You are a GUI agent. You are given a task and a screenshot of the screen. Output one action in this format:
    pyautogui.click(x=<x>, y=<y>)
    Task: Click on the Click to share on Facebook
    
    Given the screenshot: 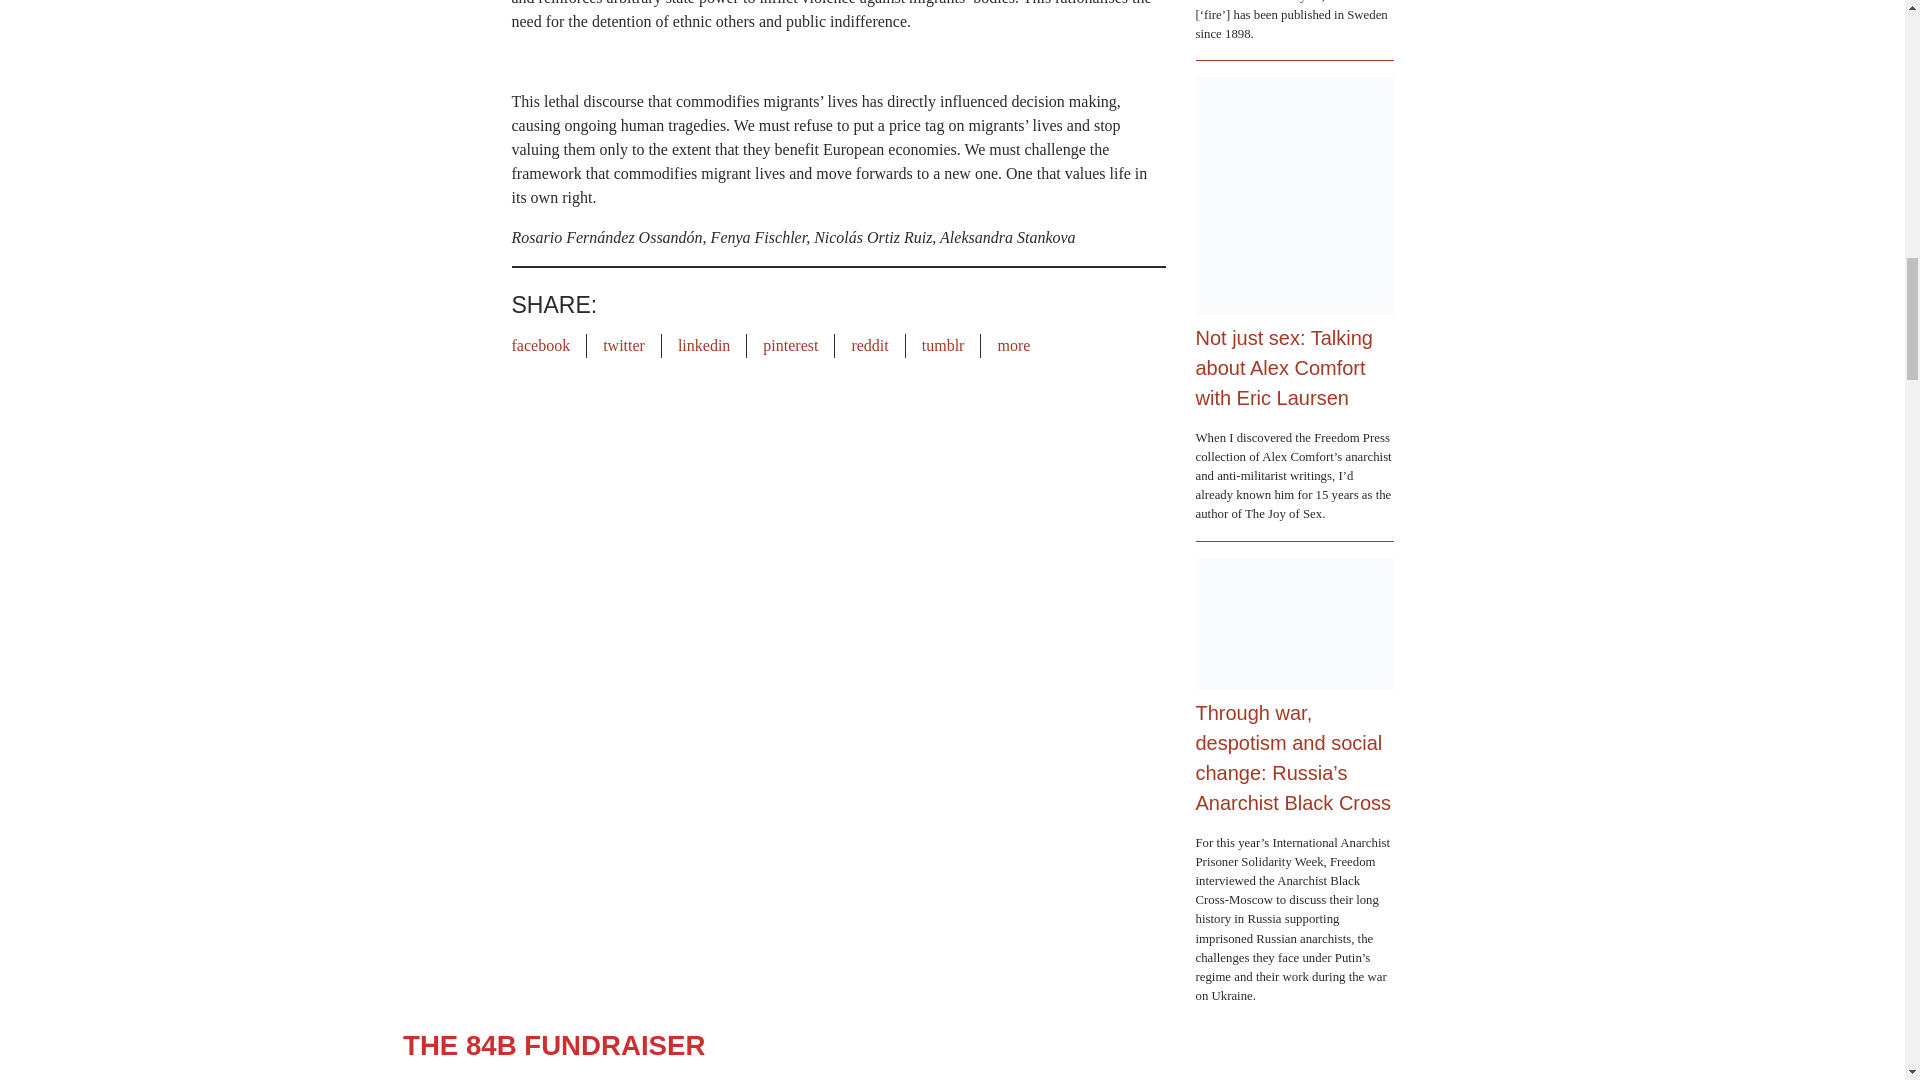 What is the action you would take?
    pyautogui.click(x=541, y=345)
    